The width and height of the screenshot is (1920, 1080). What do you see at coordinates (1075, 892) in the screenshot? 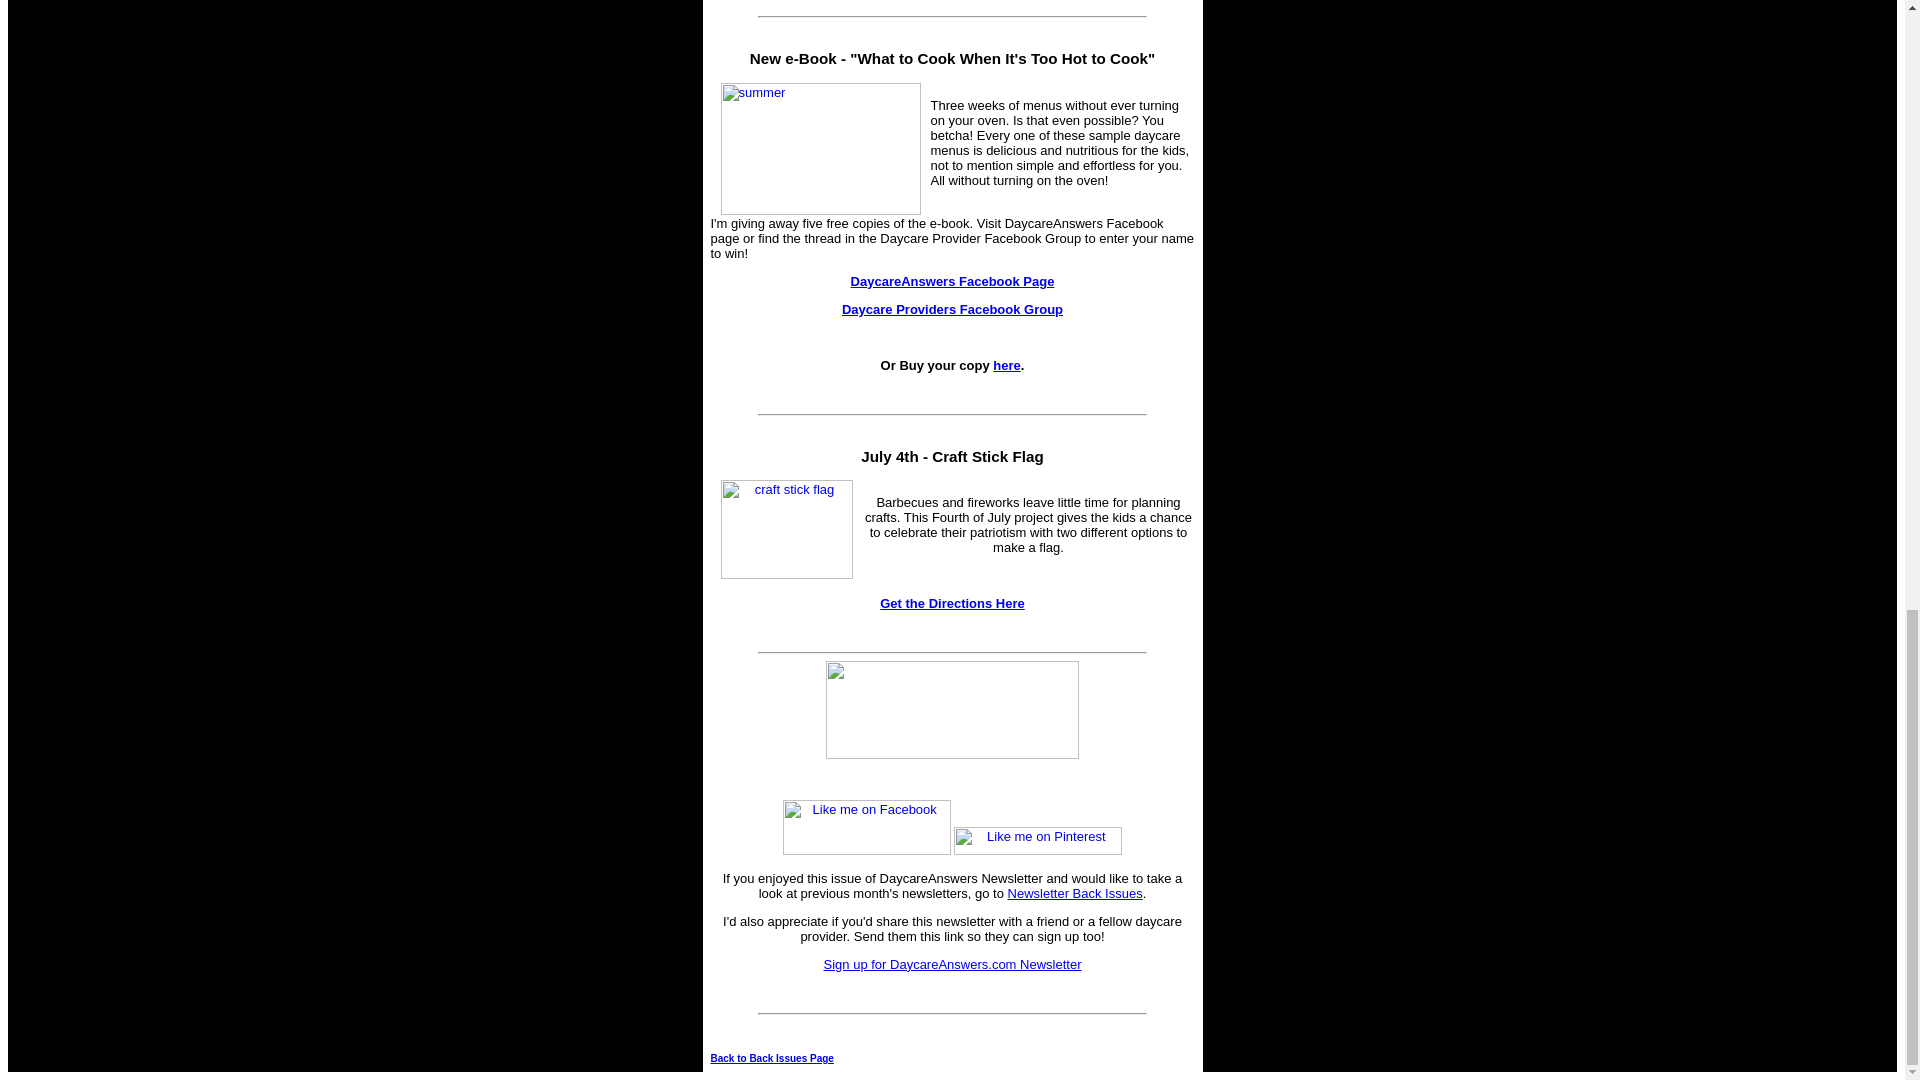
I see `Newsletter Back Issues` at bounding box center [1075, 892].